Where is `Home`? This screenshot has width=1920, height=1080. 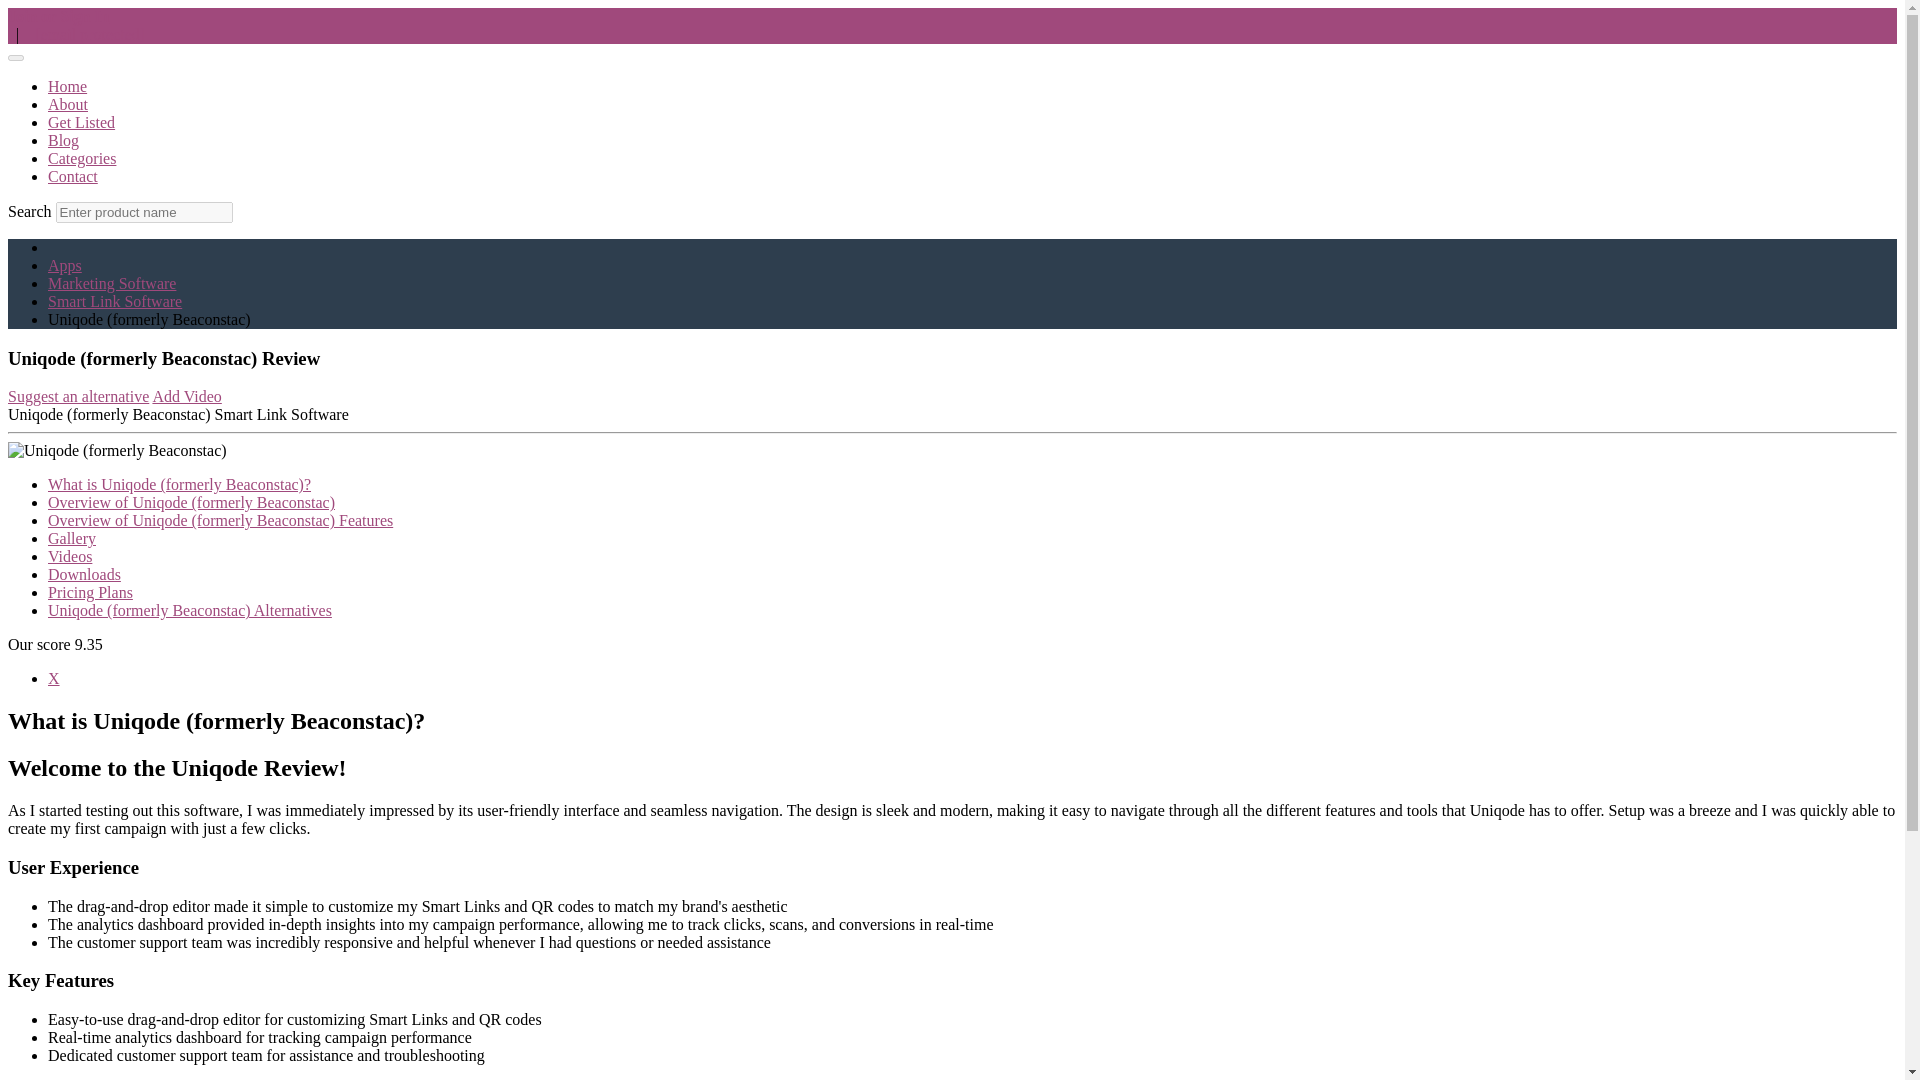
Home is located at coordinates (67, 86).